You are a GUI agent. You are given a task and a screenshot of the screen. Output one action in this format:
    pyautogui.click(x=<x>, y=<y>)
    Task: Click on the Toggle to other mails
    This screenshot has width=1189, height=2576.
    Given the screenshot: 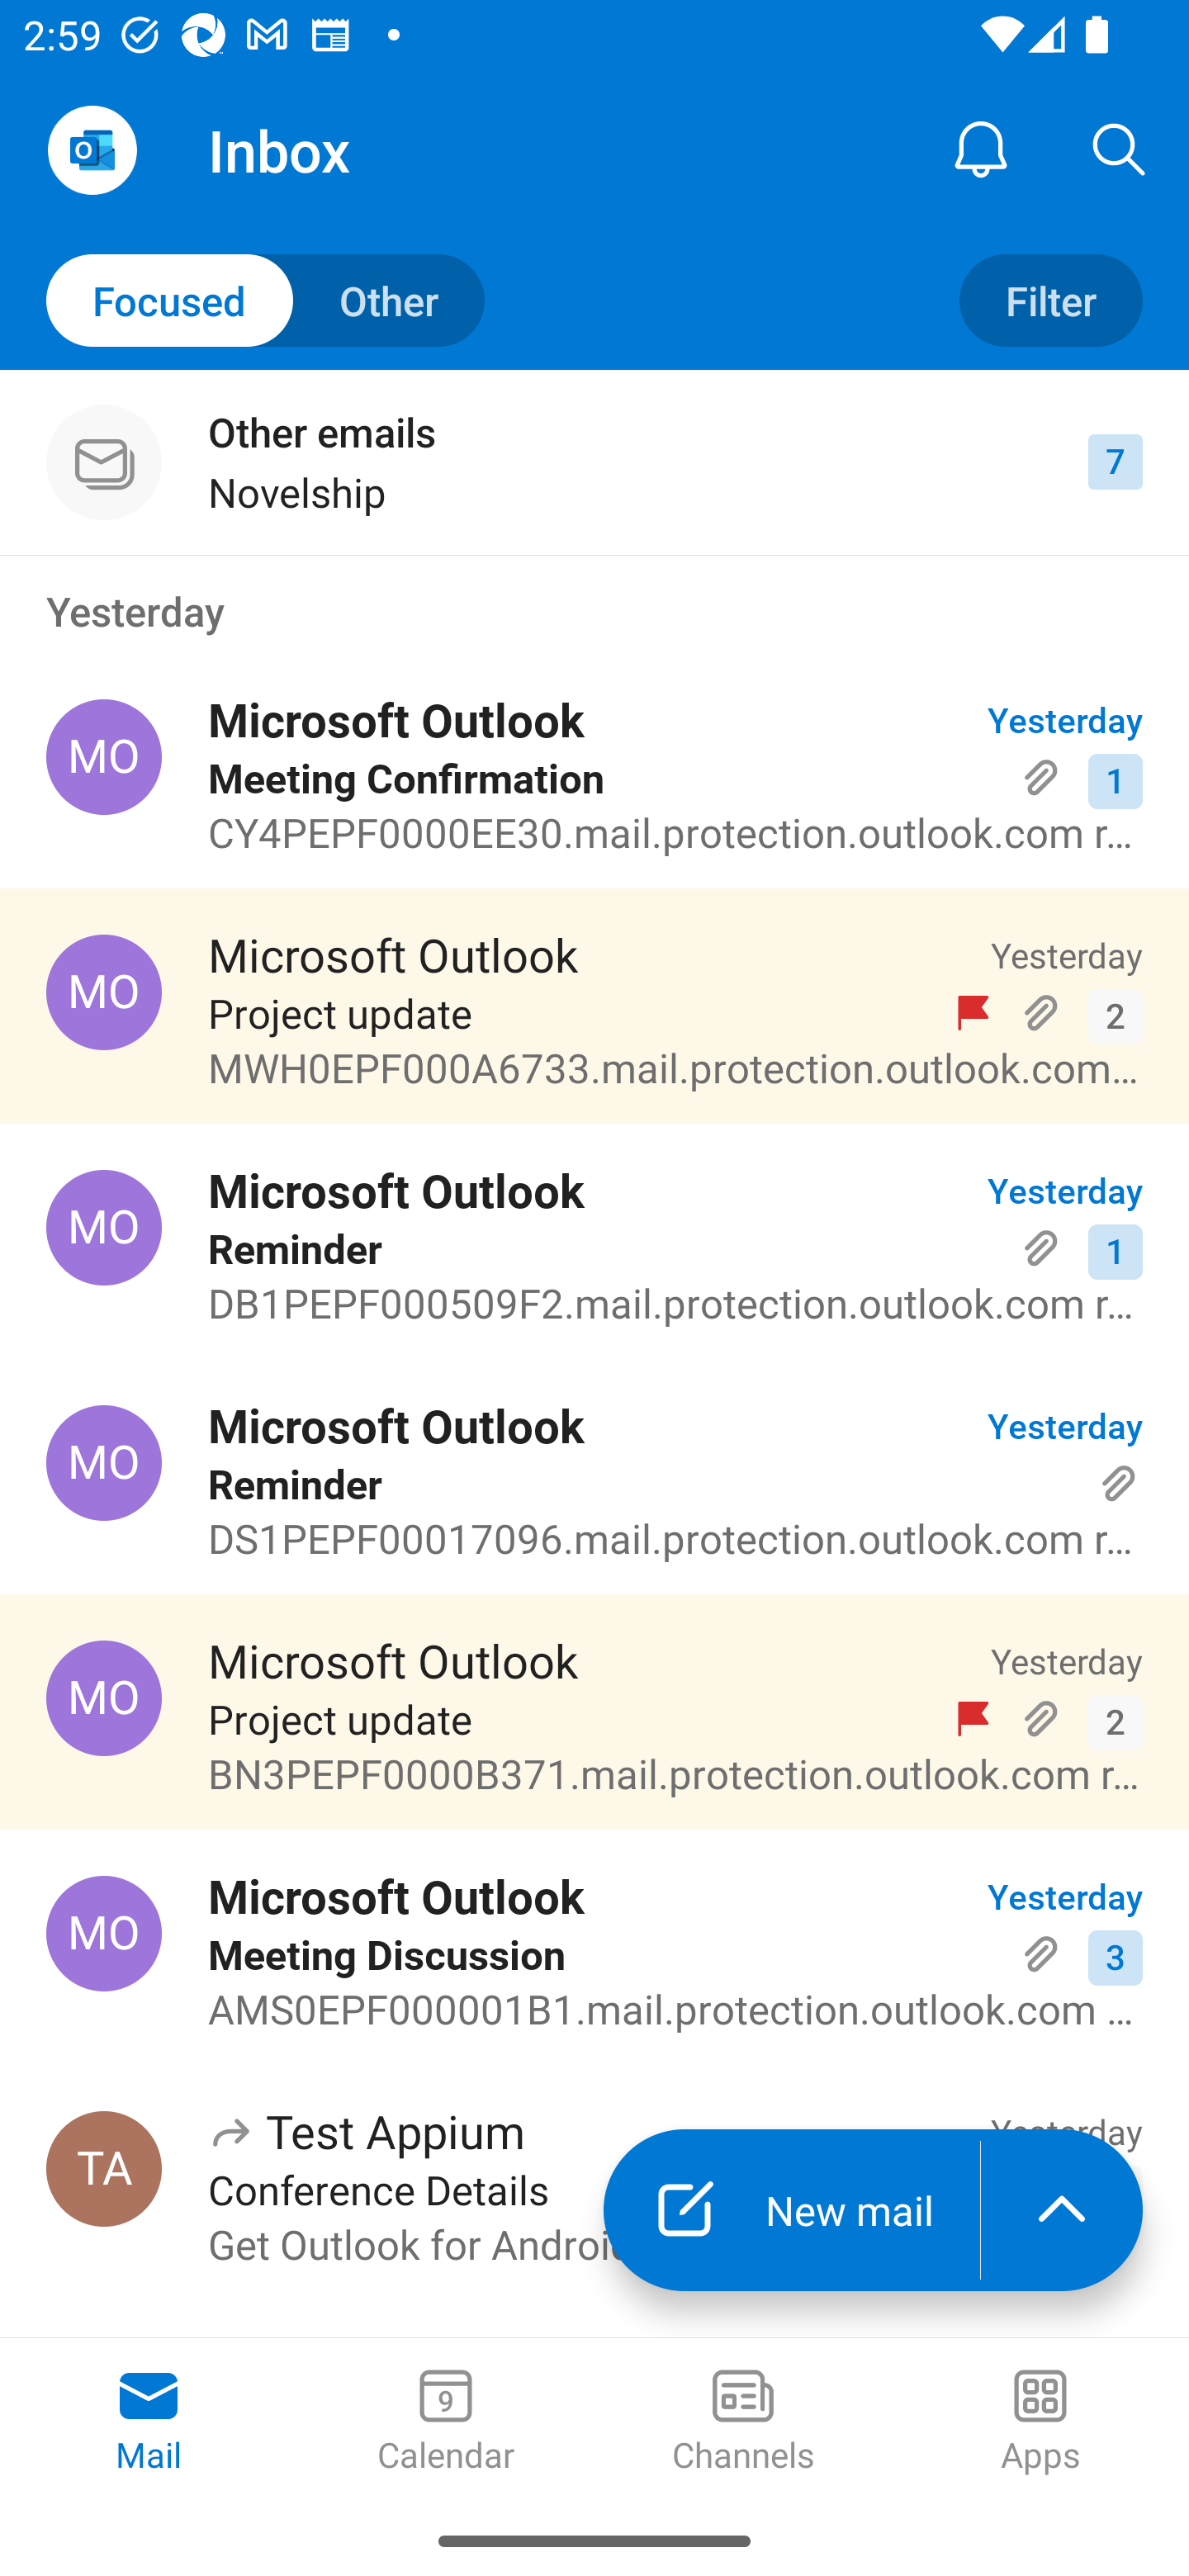 What is the action you would take?
    pyautogui.click(x=266, y=301)
    